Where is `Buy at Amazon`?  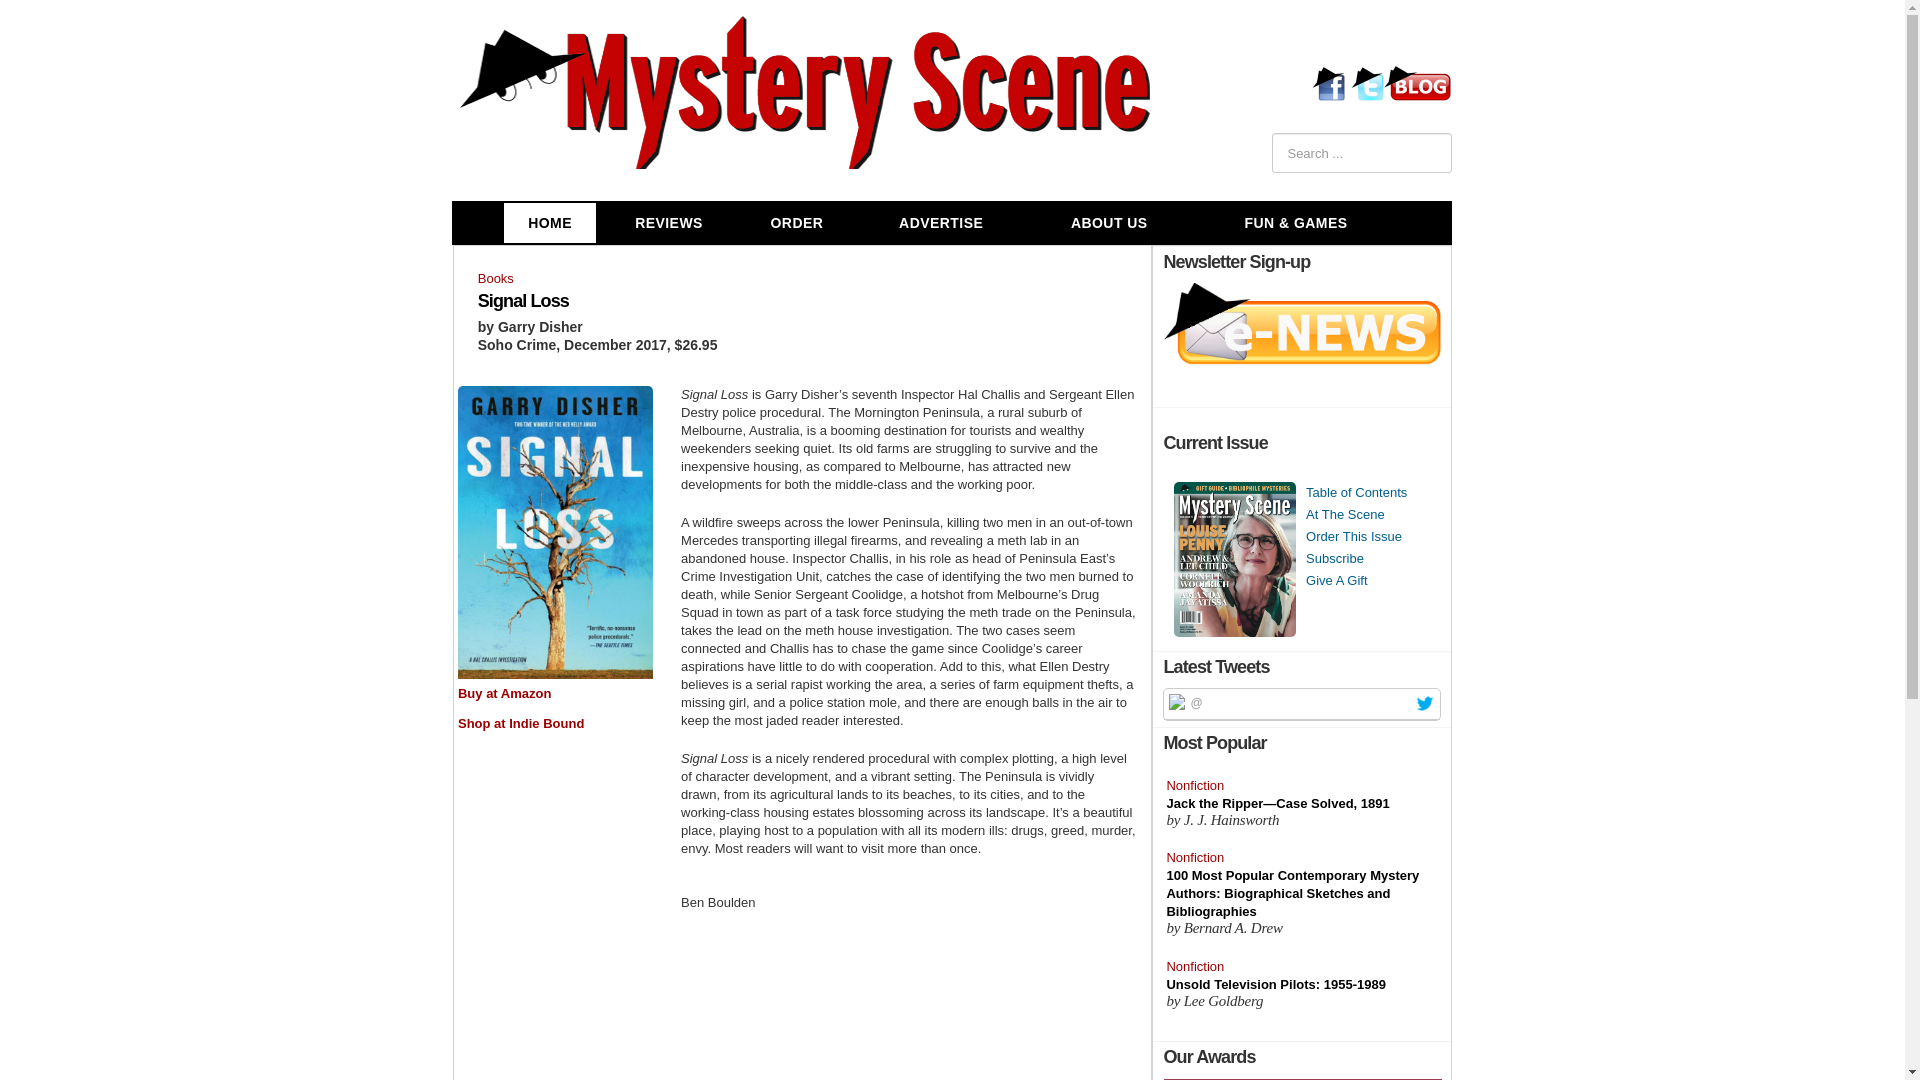 Buy at Amazon is located at coordinates (504, 692).